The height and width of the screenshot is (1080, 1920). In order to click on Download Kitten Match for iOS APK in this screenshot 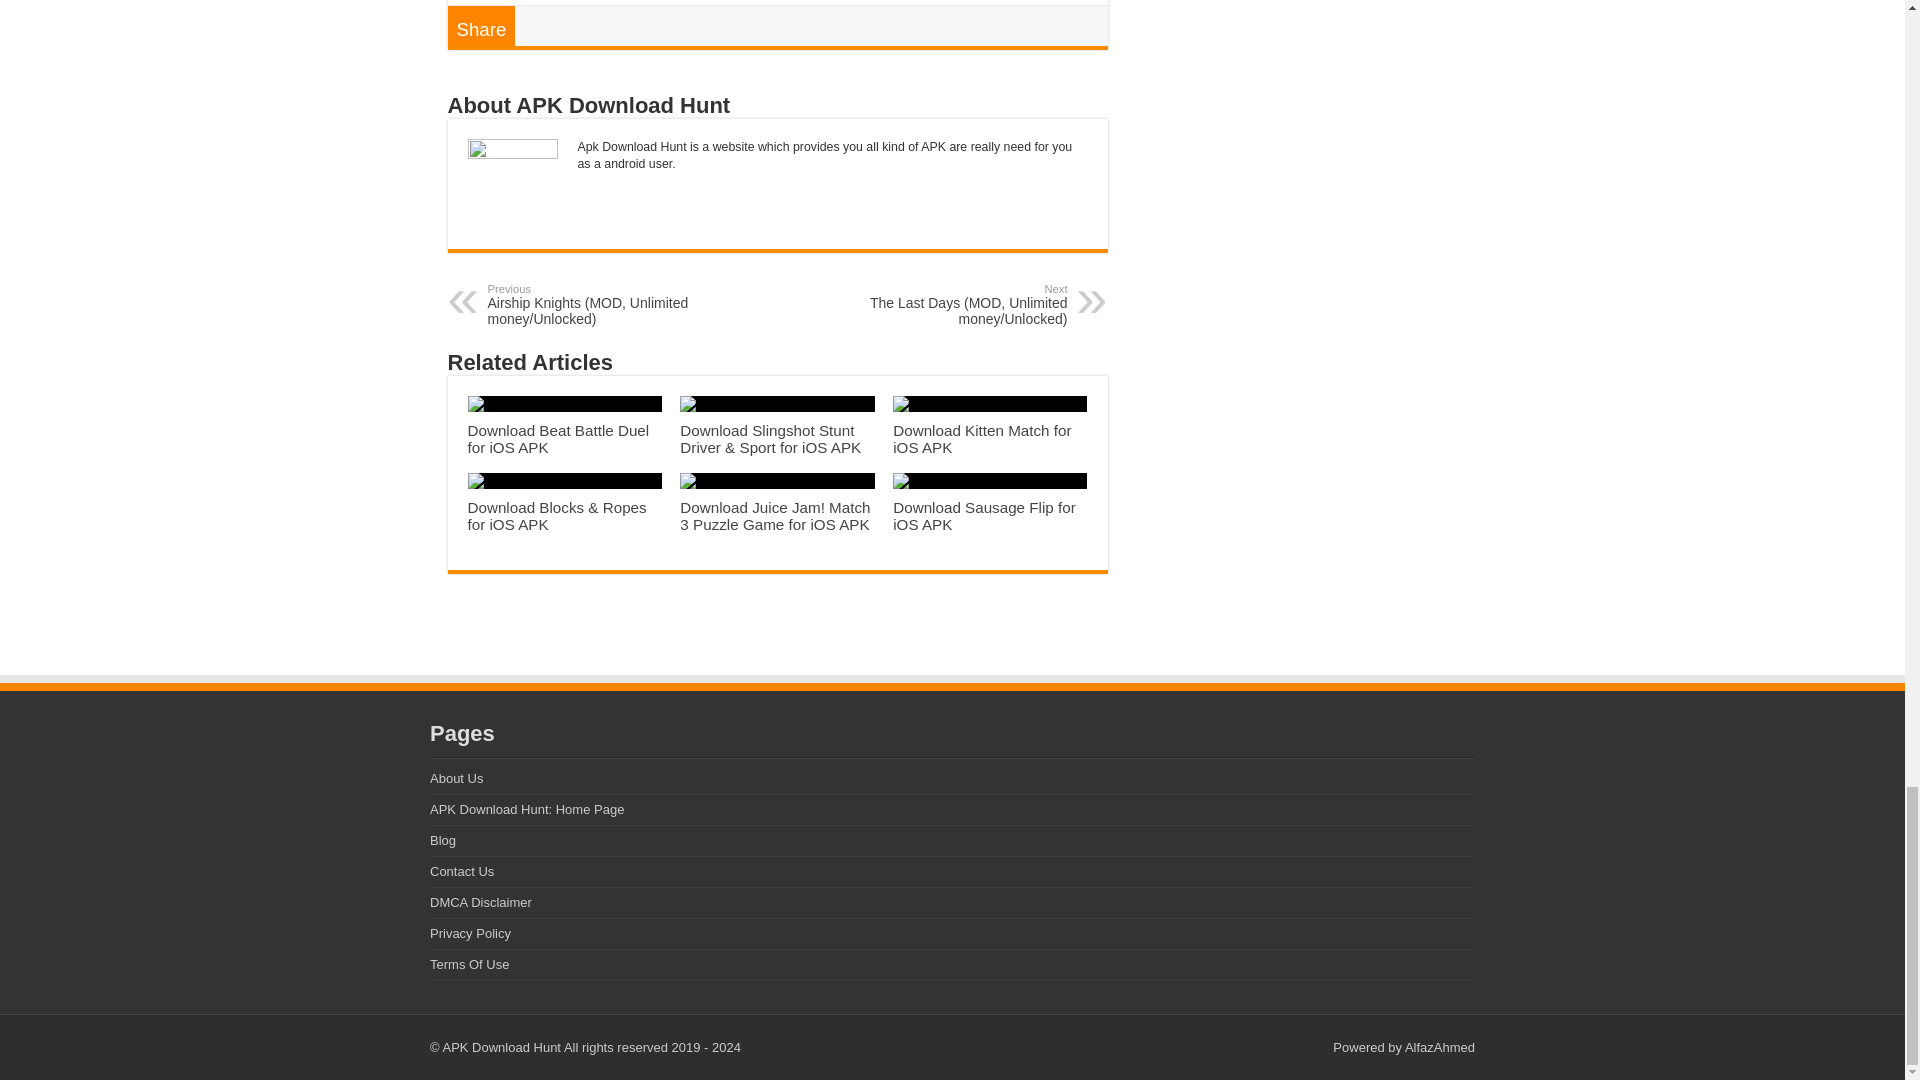, I will do `click(982, 438)`.